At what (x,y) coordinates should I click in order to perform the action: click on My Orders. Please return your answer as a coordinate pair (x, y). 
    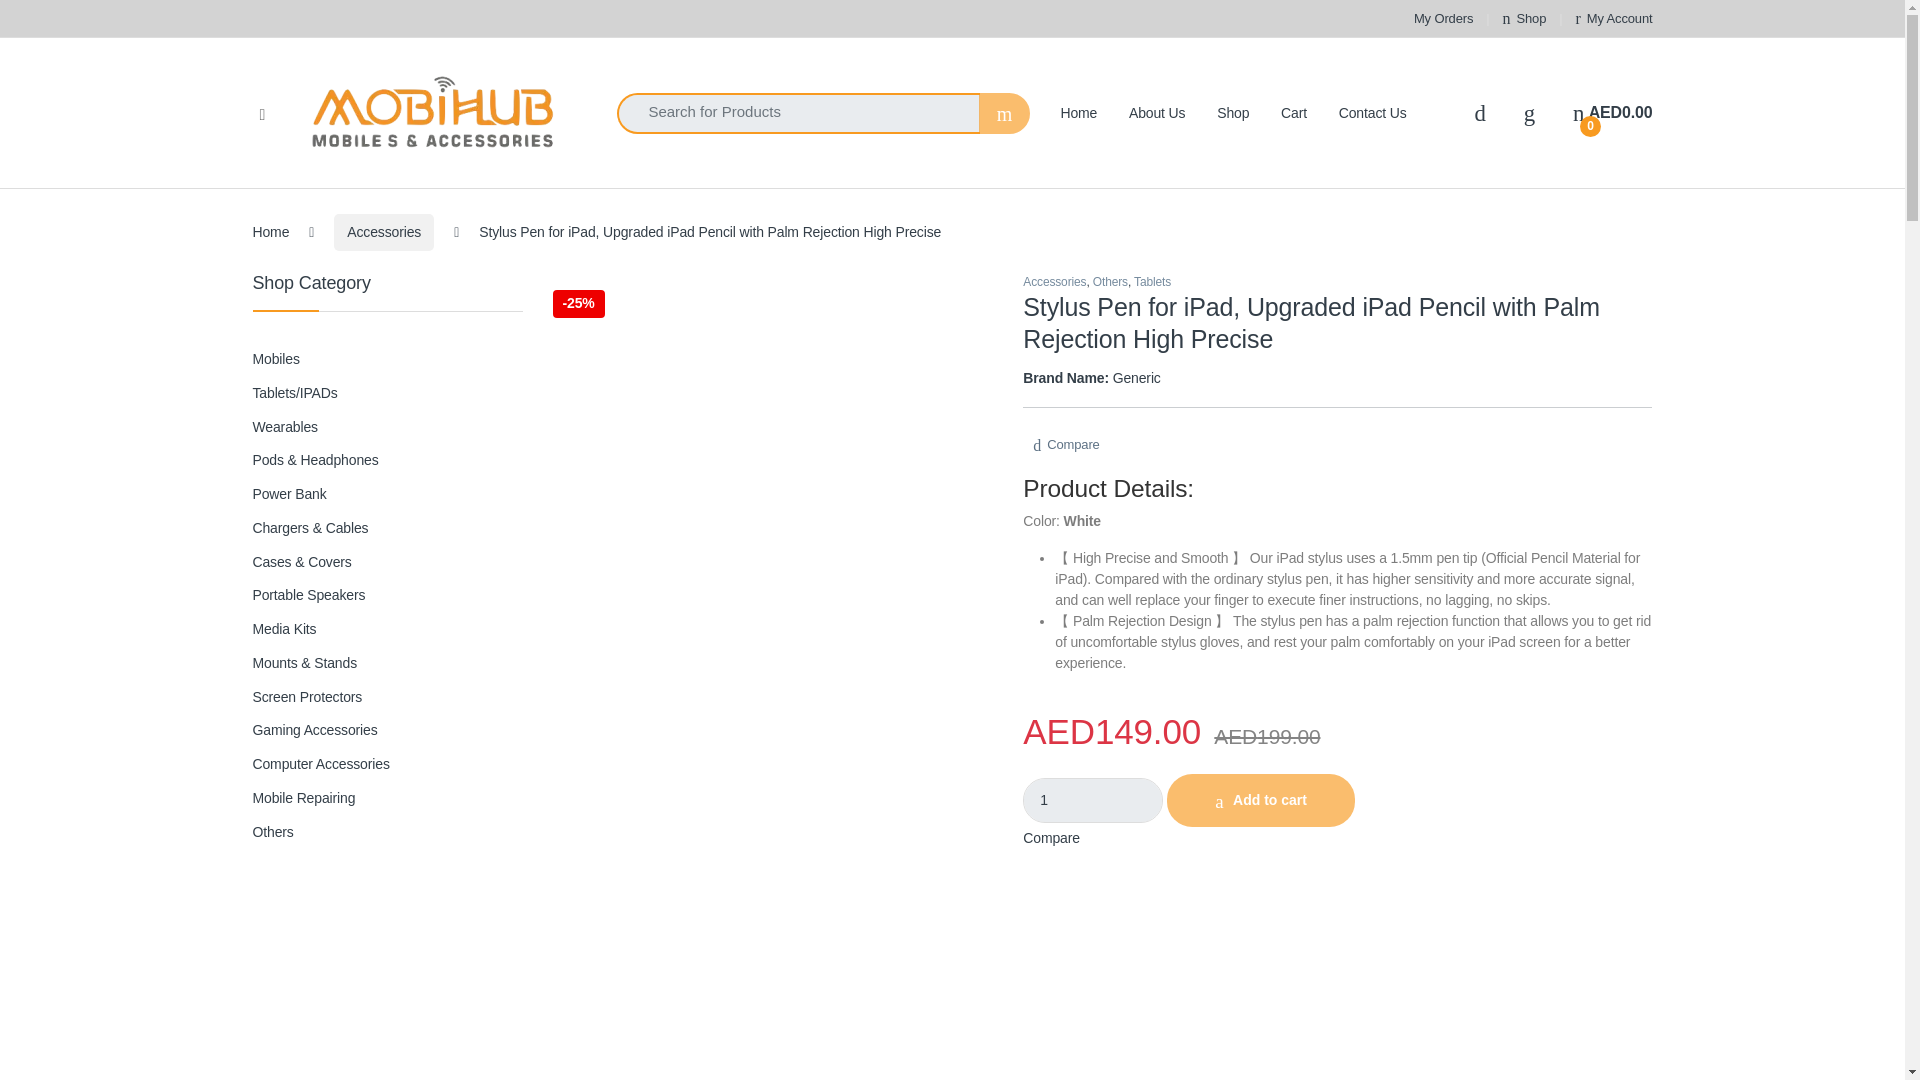
    Looking at the image, I should click on (1614, 18).